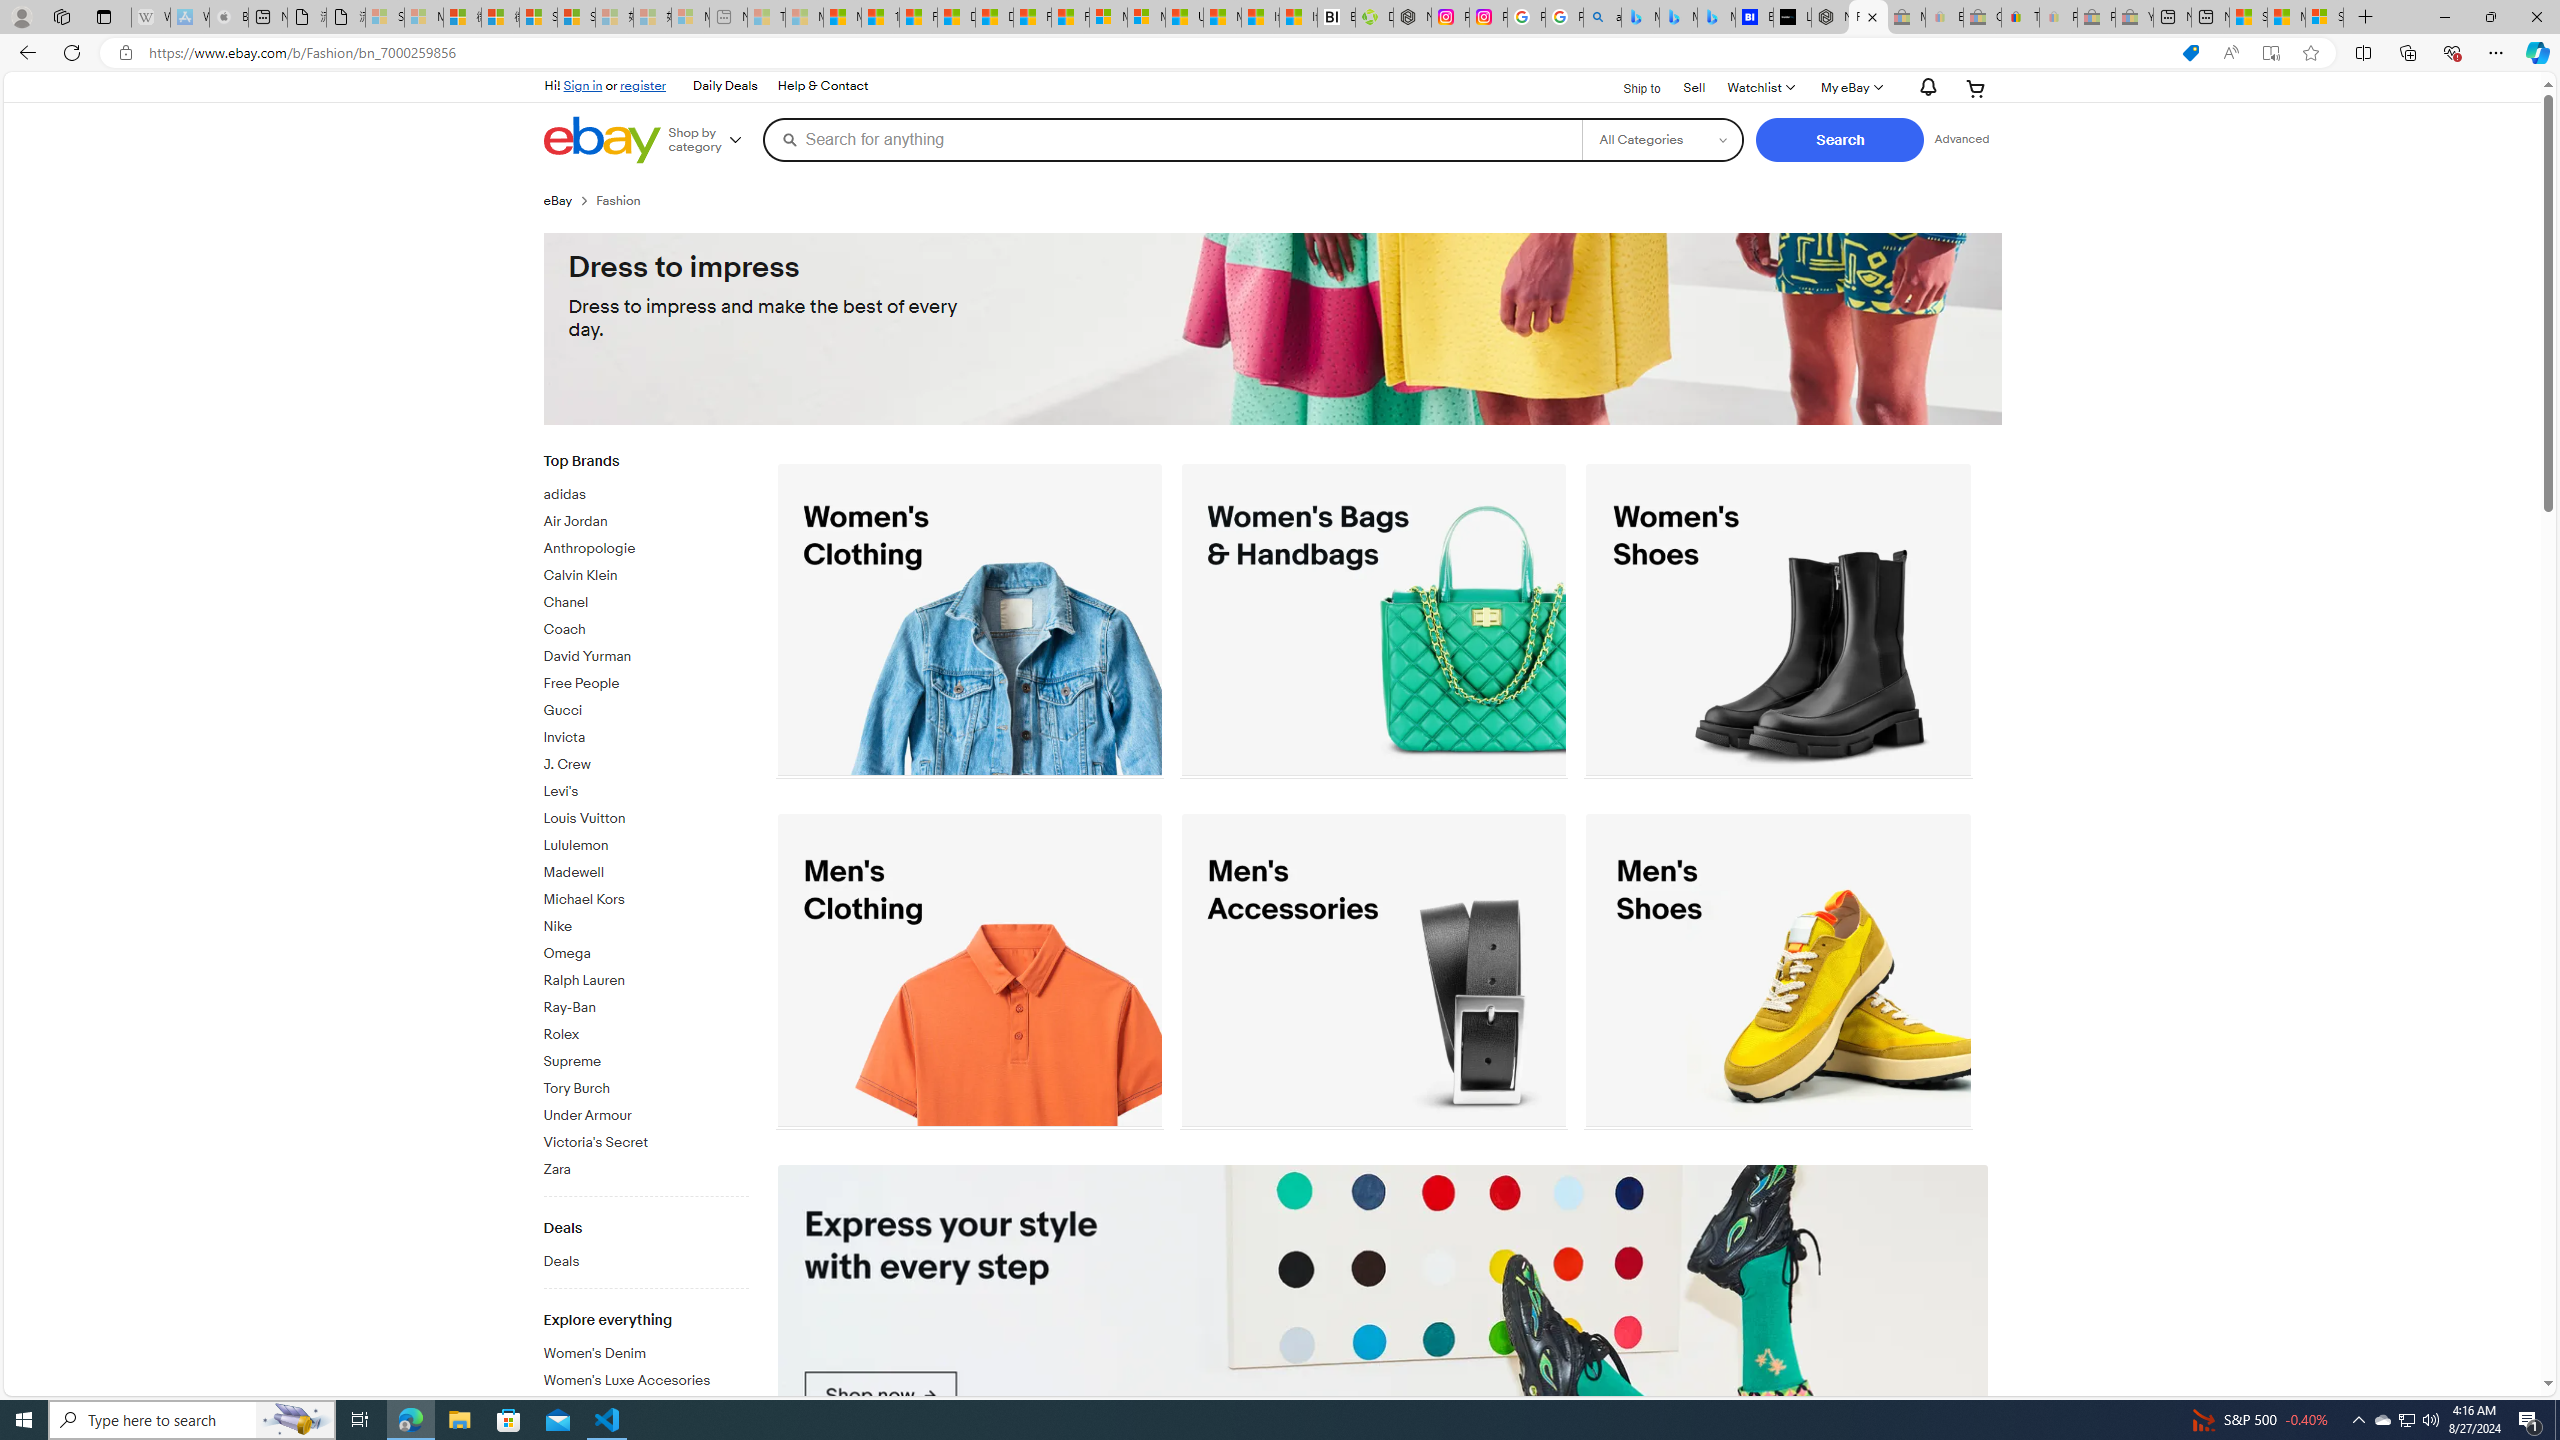 The image size is (2560, 1440). I want to click on Curvy Women's Style, so click(646, 1404).